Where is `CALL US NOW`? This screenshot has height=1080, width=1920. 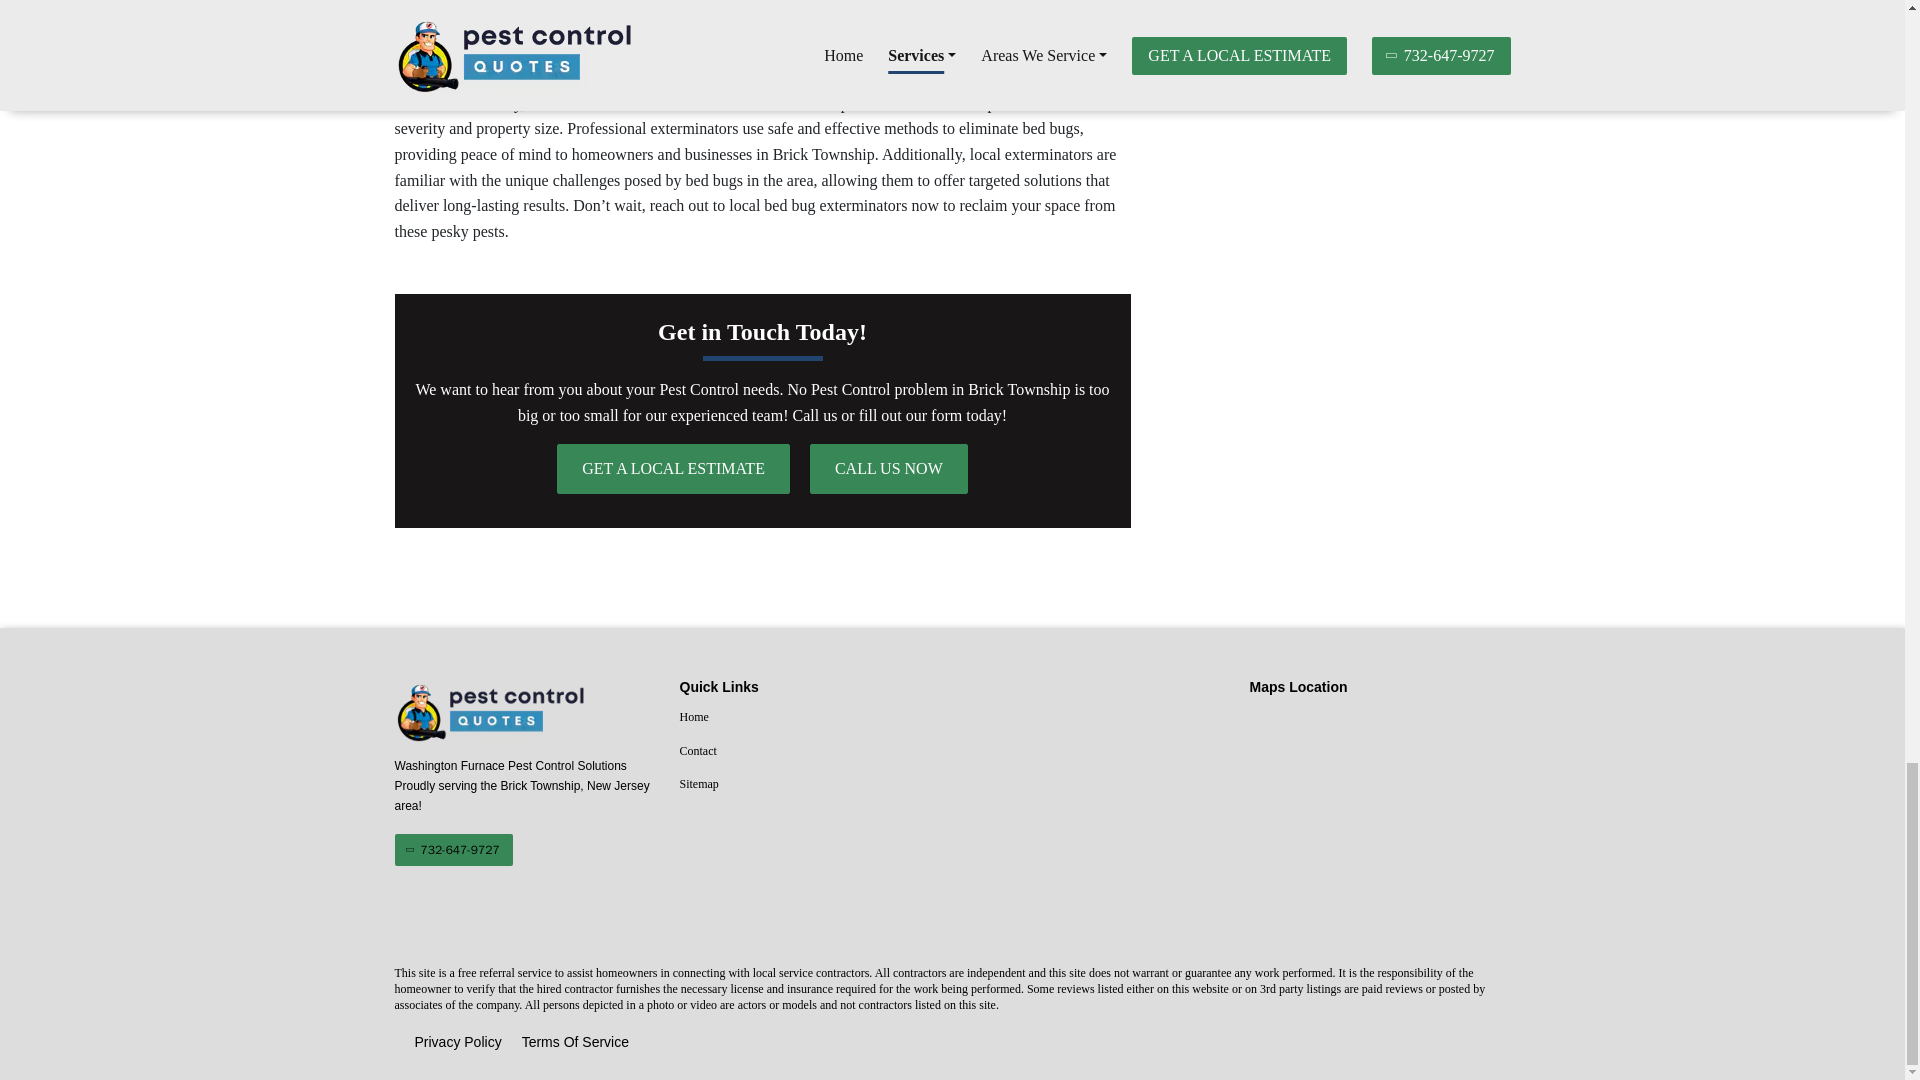 CALL US NOW is located at coordinates (888, 468).